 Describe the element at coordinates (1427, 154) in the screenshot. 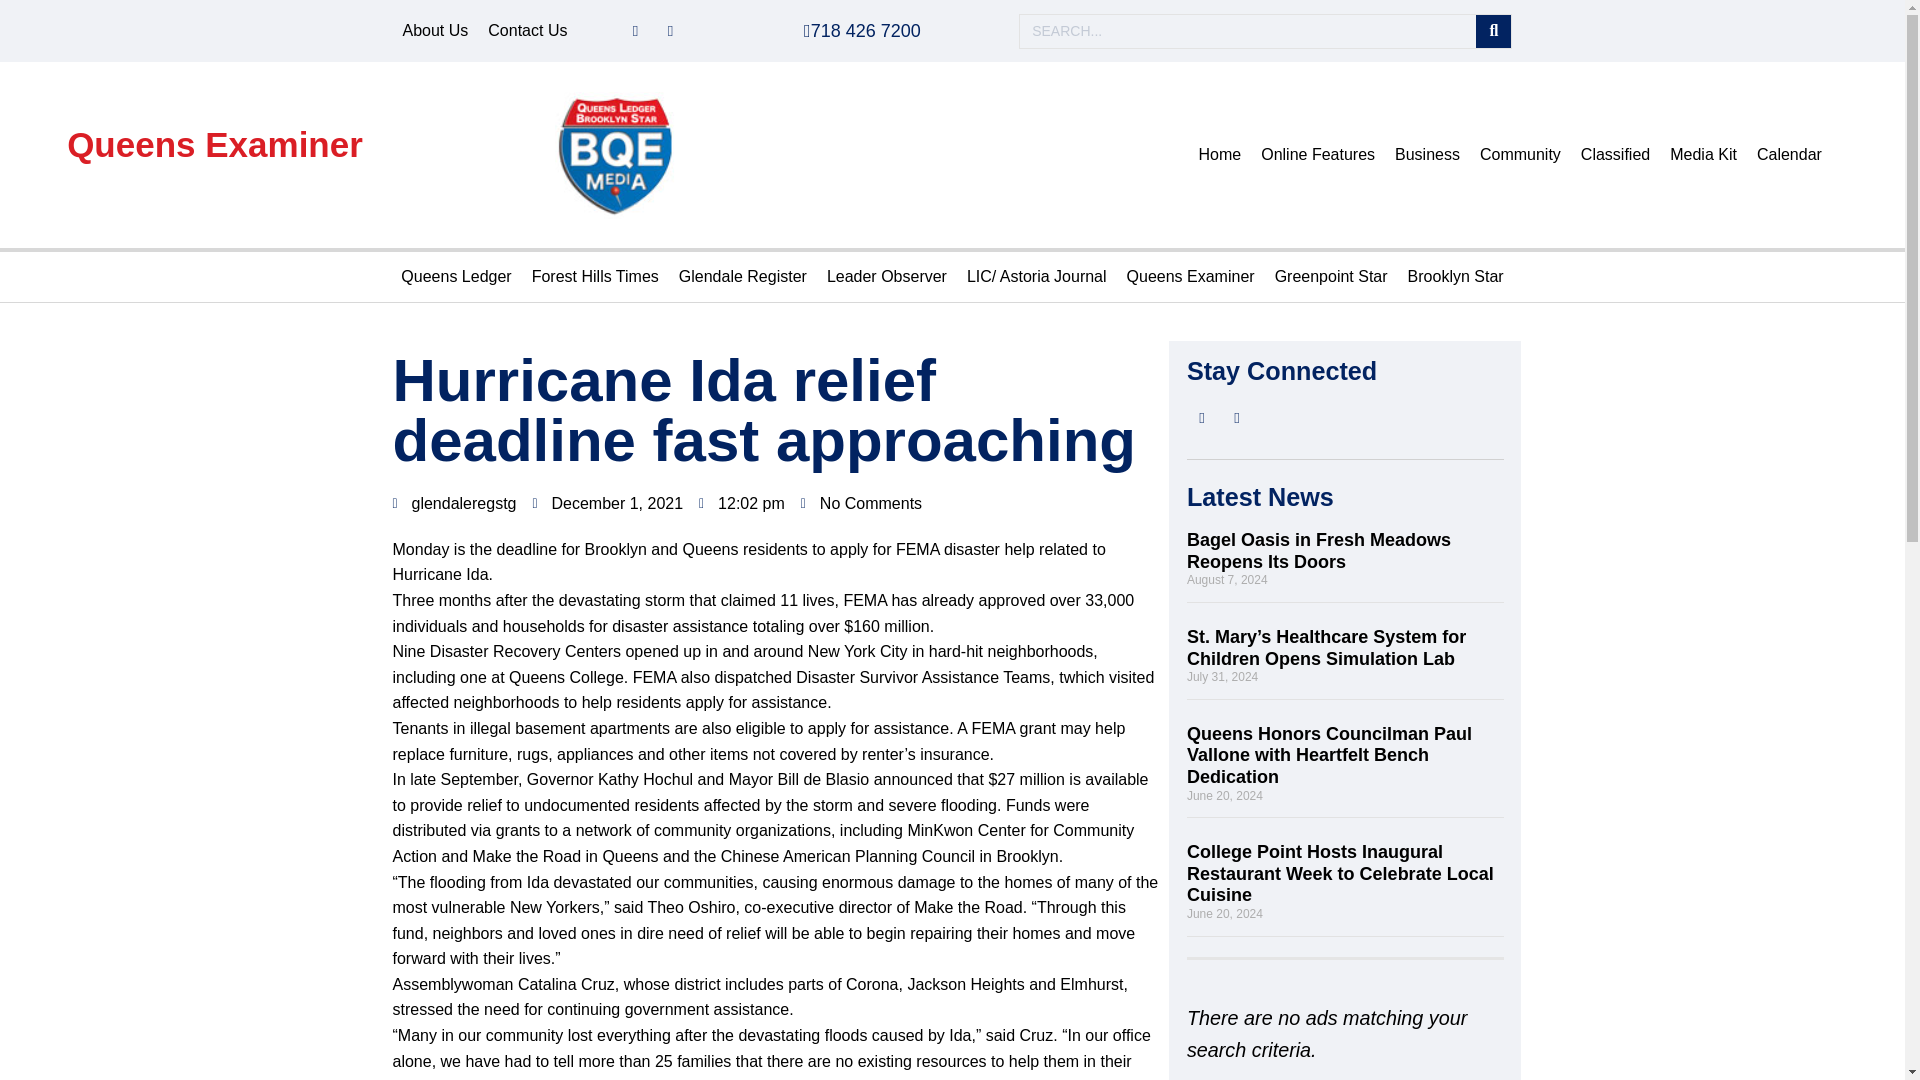

I see `Business` at that location.